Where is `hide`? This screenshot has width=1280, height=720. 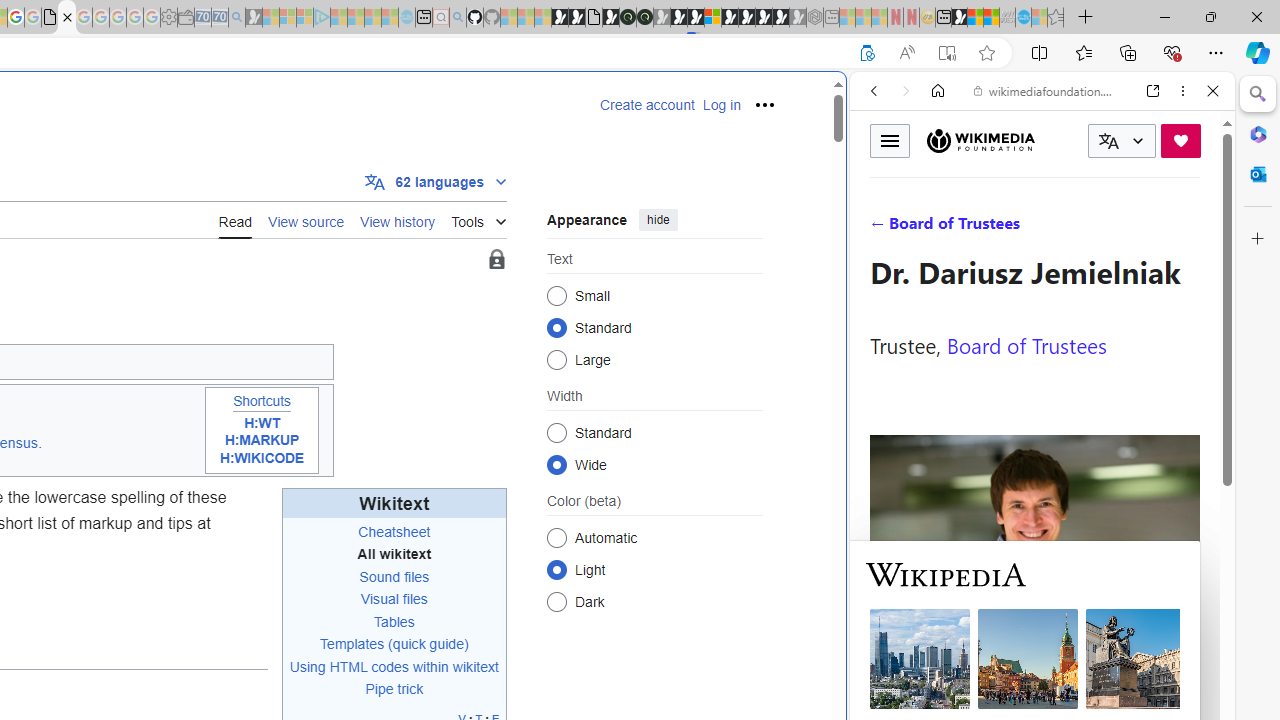 hide is located at coordinates (658, 220).